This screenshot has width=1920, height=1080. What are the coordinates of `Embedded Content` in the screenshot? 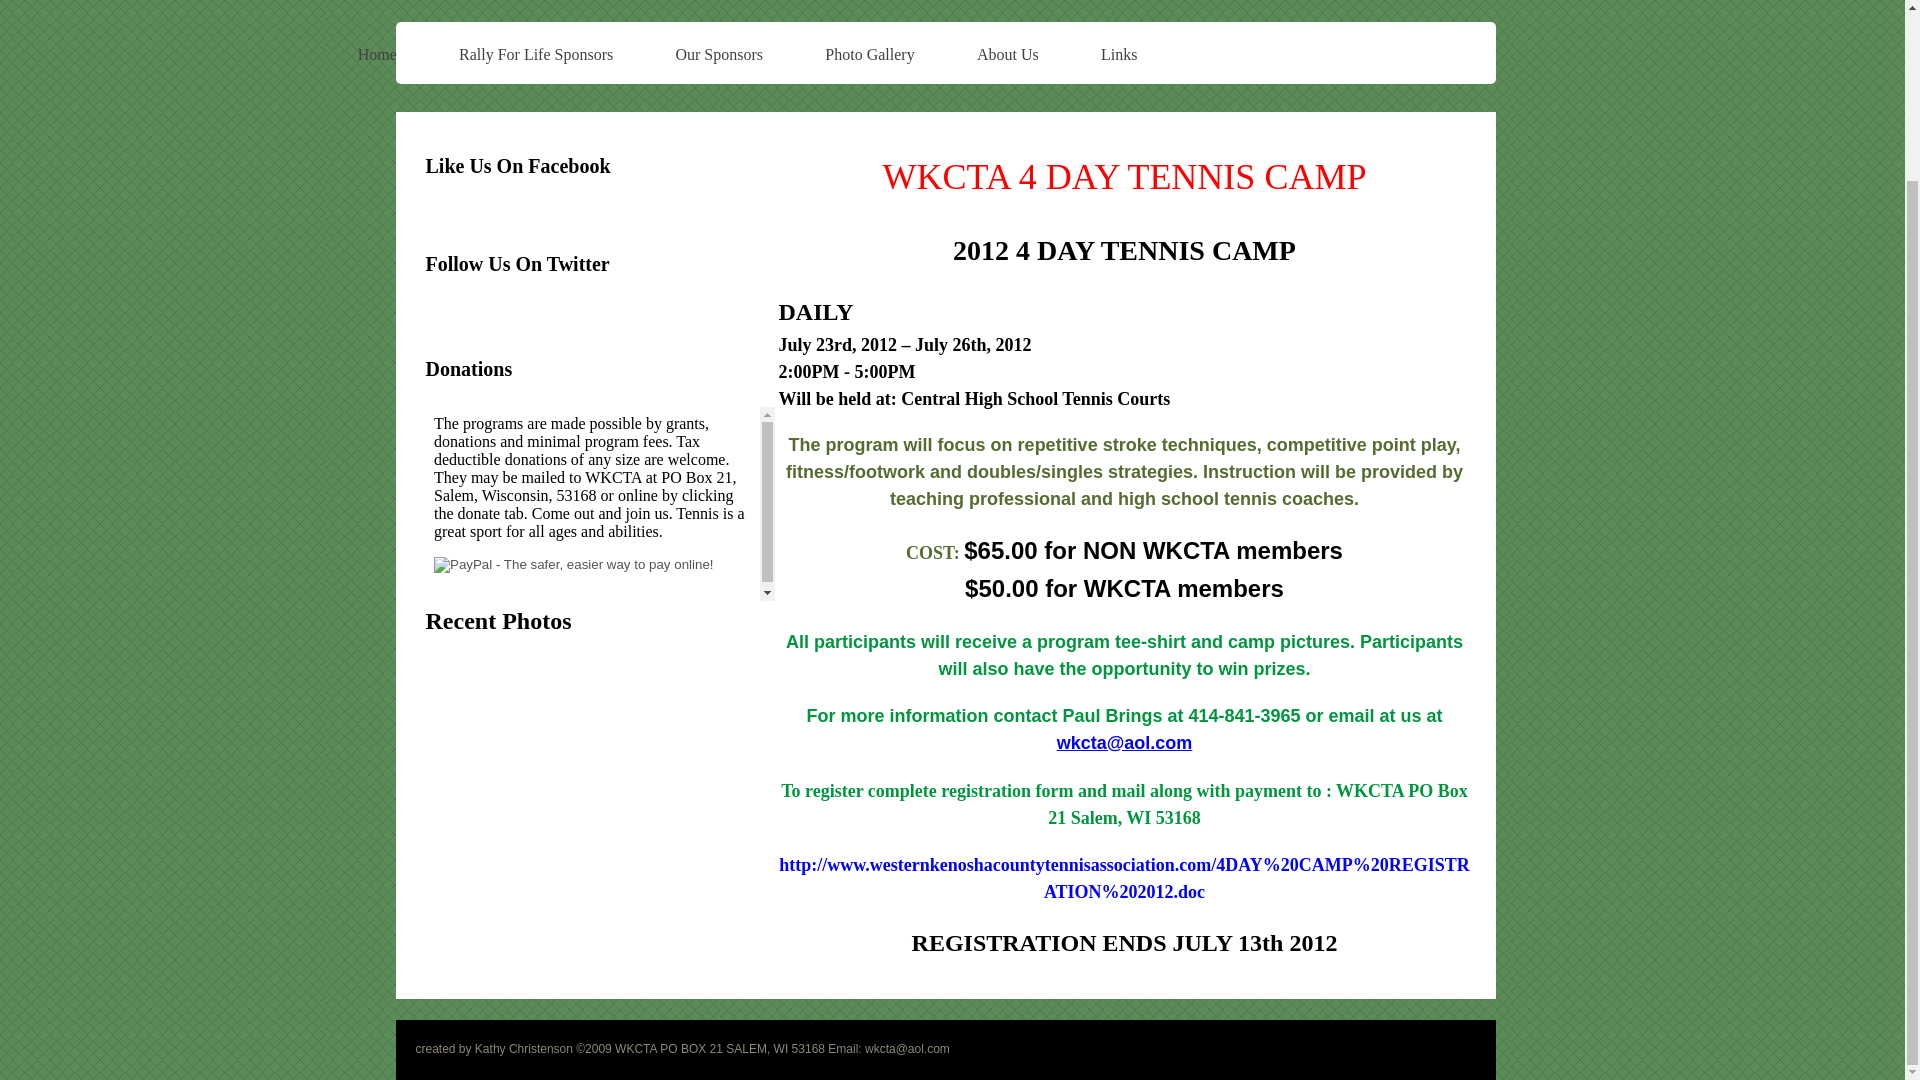 It's located at (470, 332).